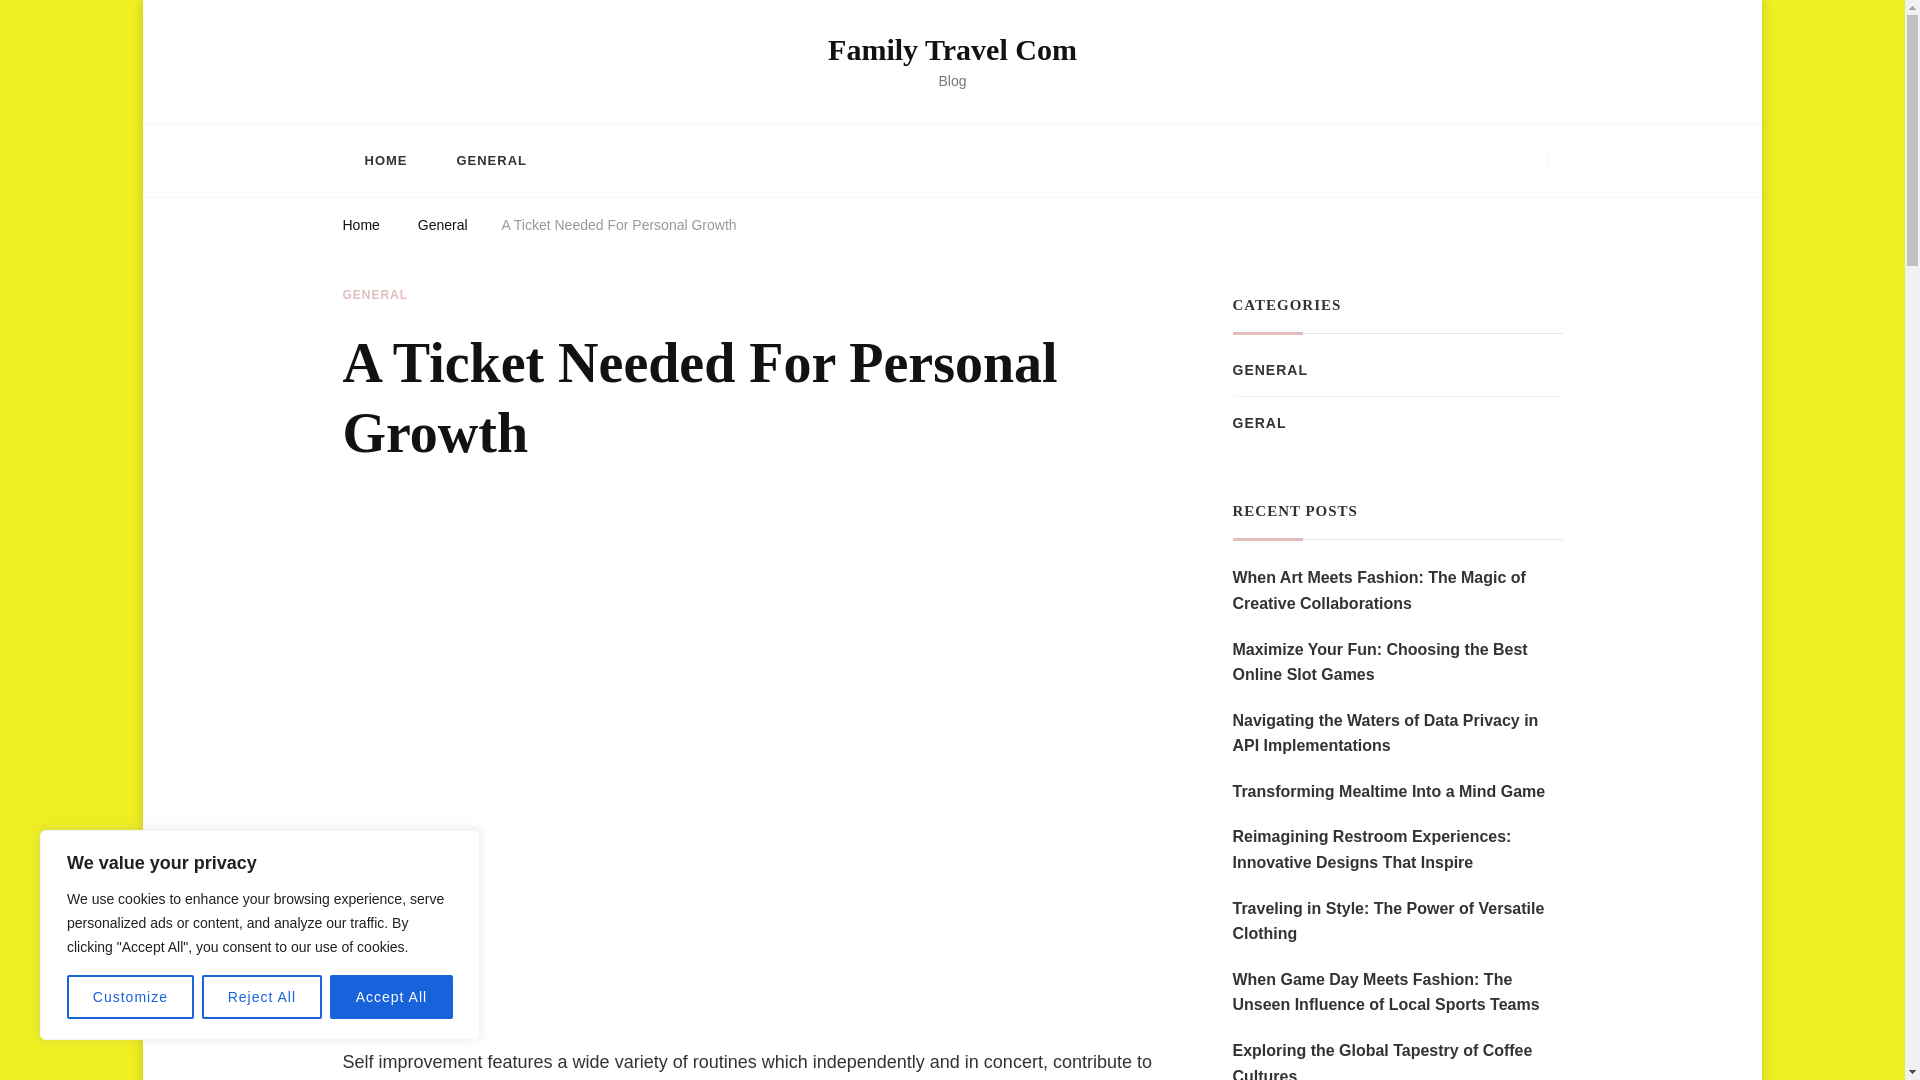 Image resolution: width=1920 pixels, height=1080 pixels. Describe the element at coordinates (360, 228) in the screenshot. I see `Home` at that location.